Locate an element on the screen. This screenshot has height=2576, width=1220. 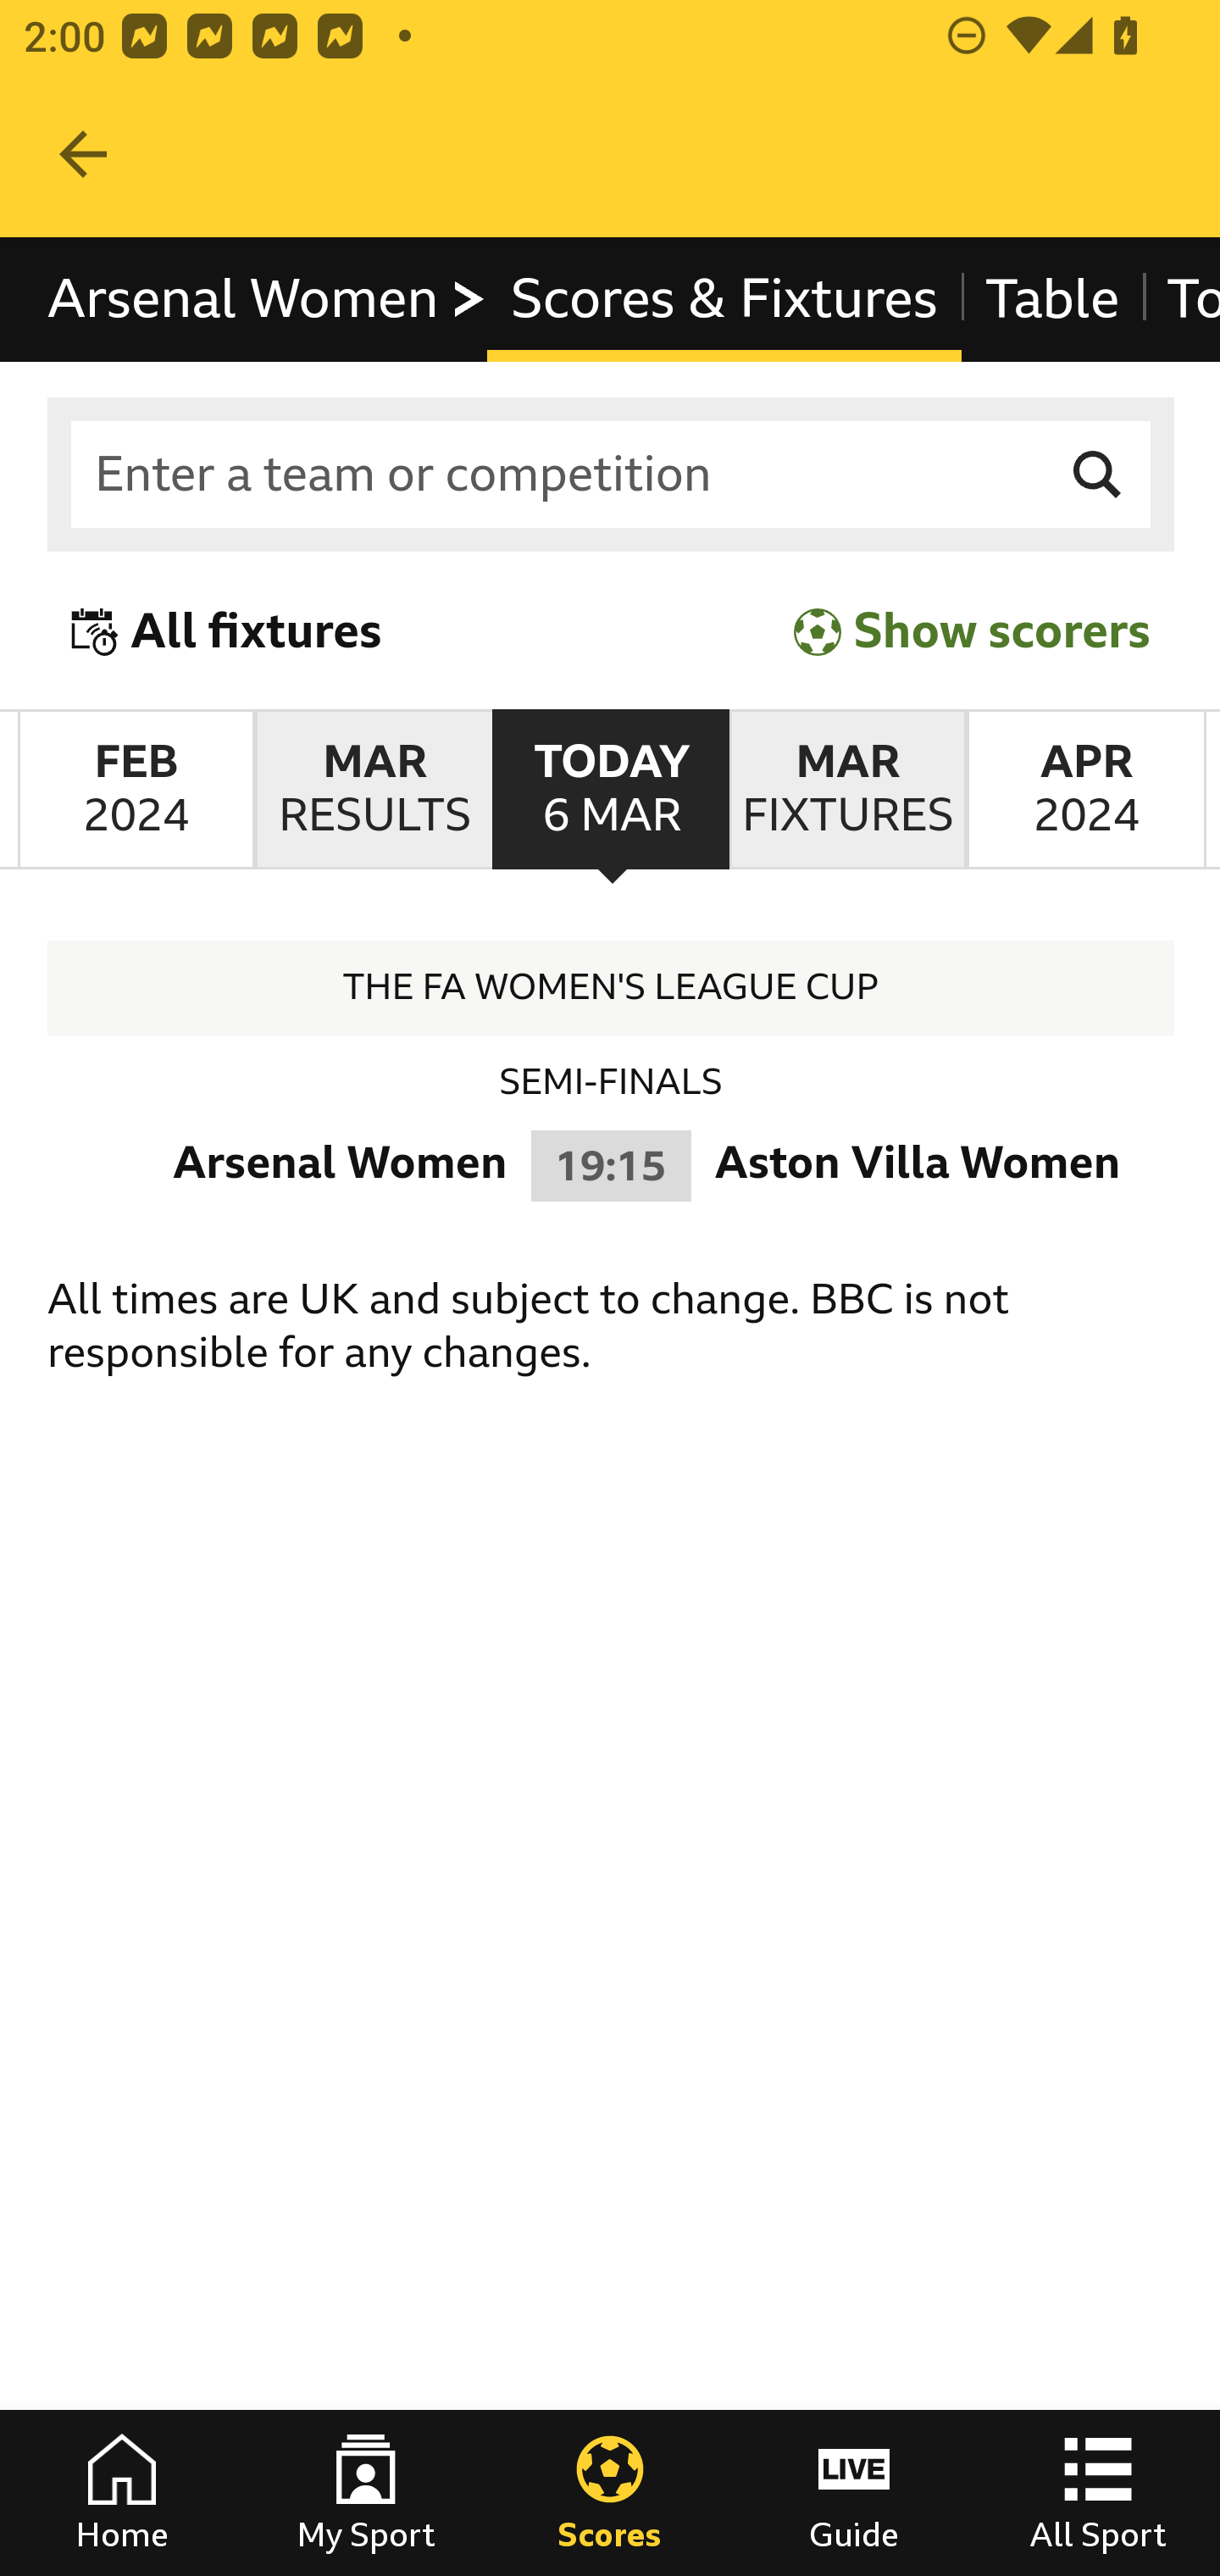
Home is located at coordinates (122, 2493).